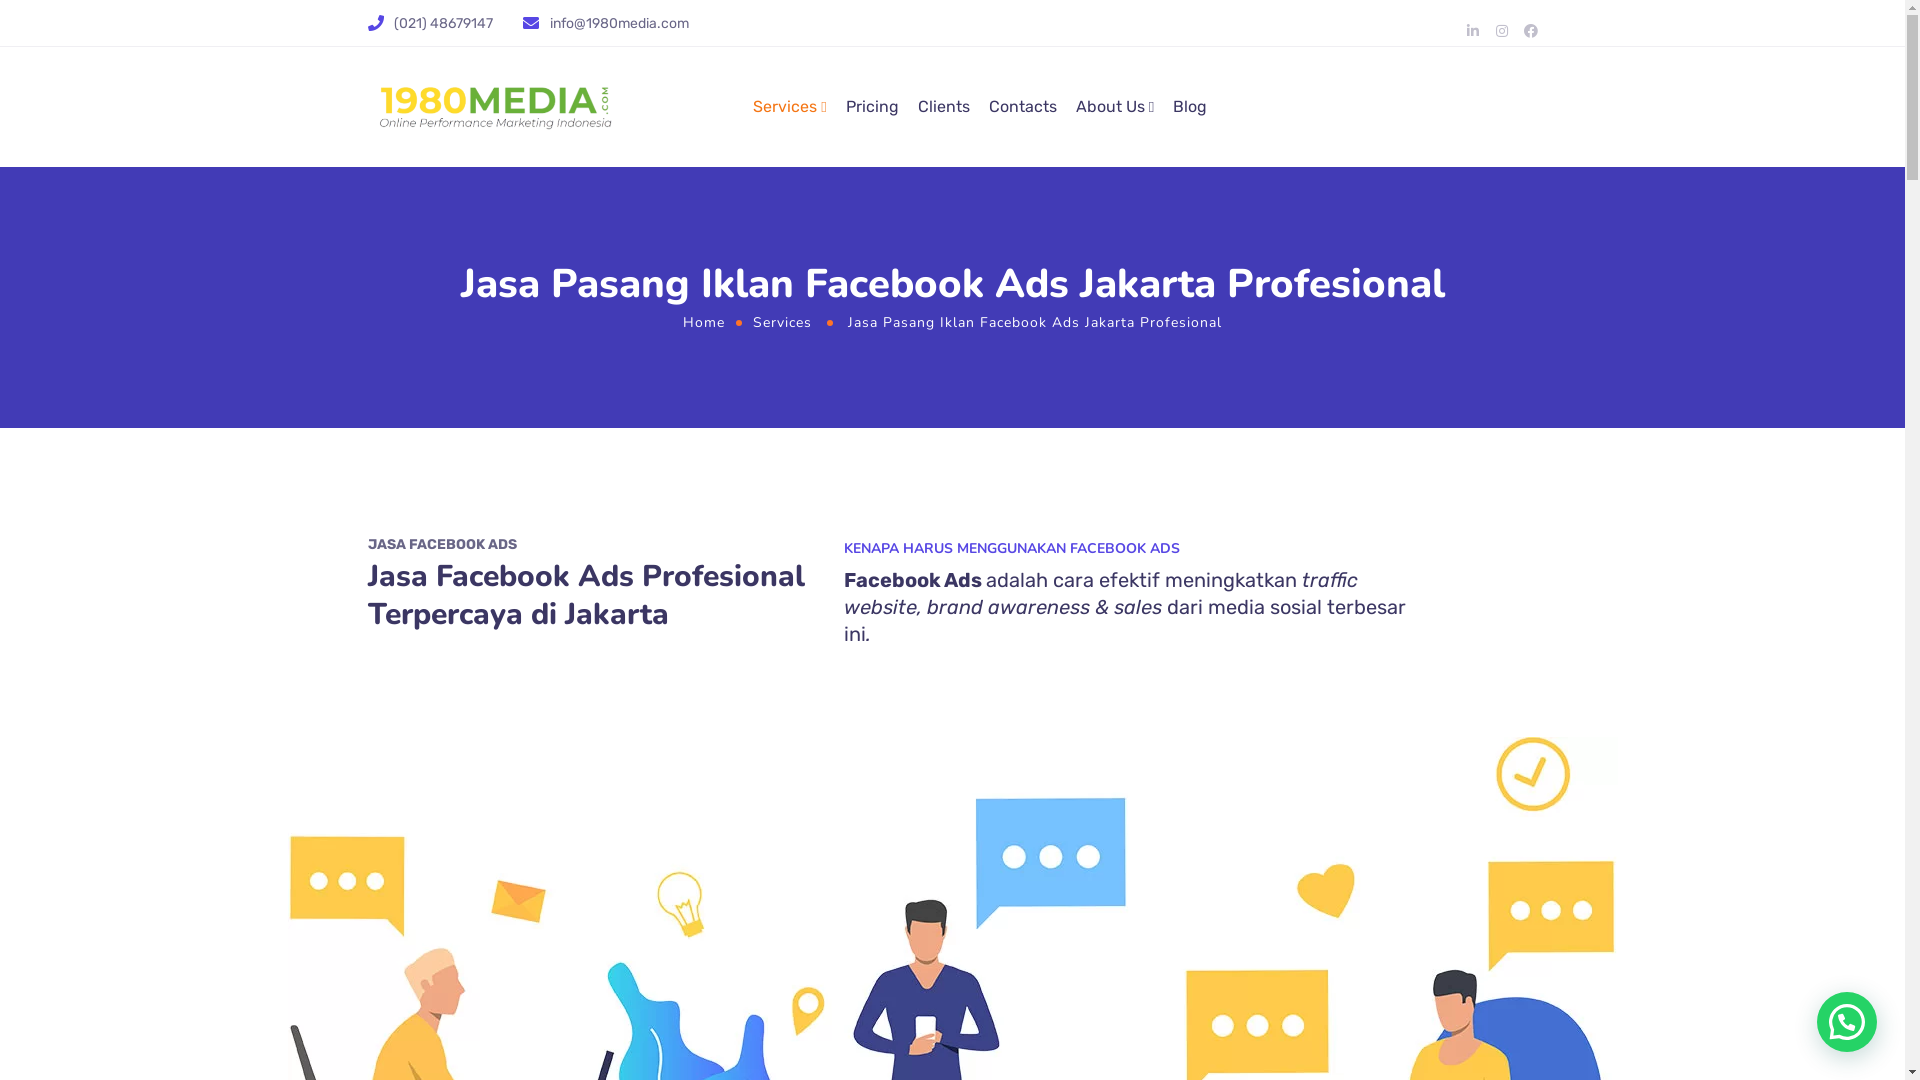 The image size is (1920, 1080). I want to click on Clients, so click(944, 107).